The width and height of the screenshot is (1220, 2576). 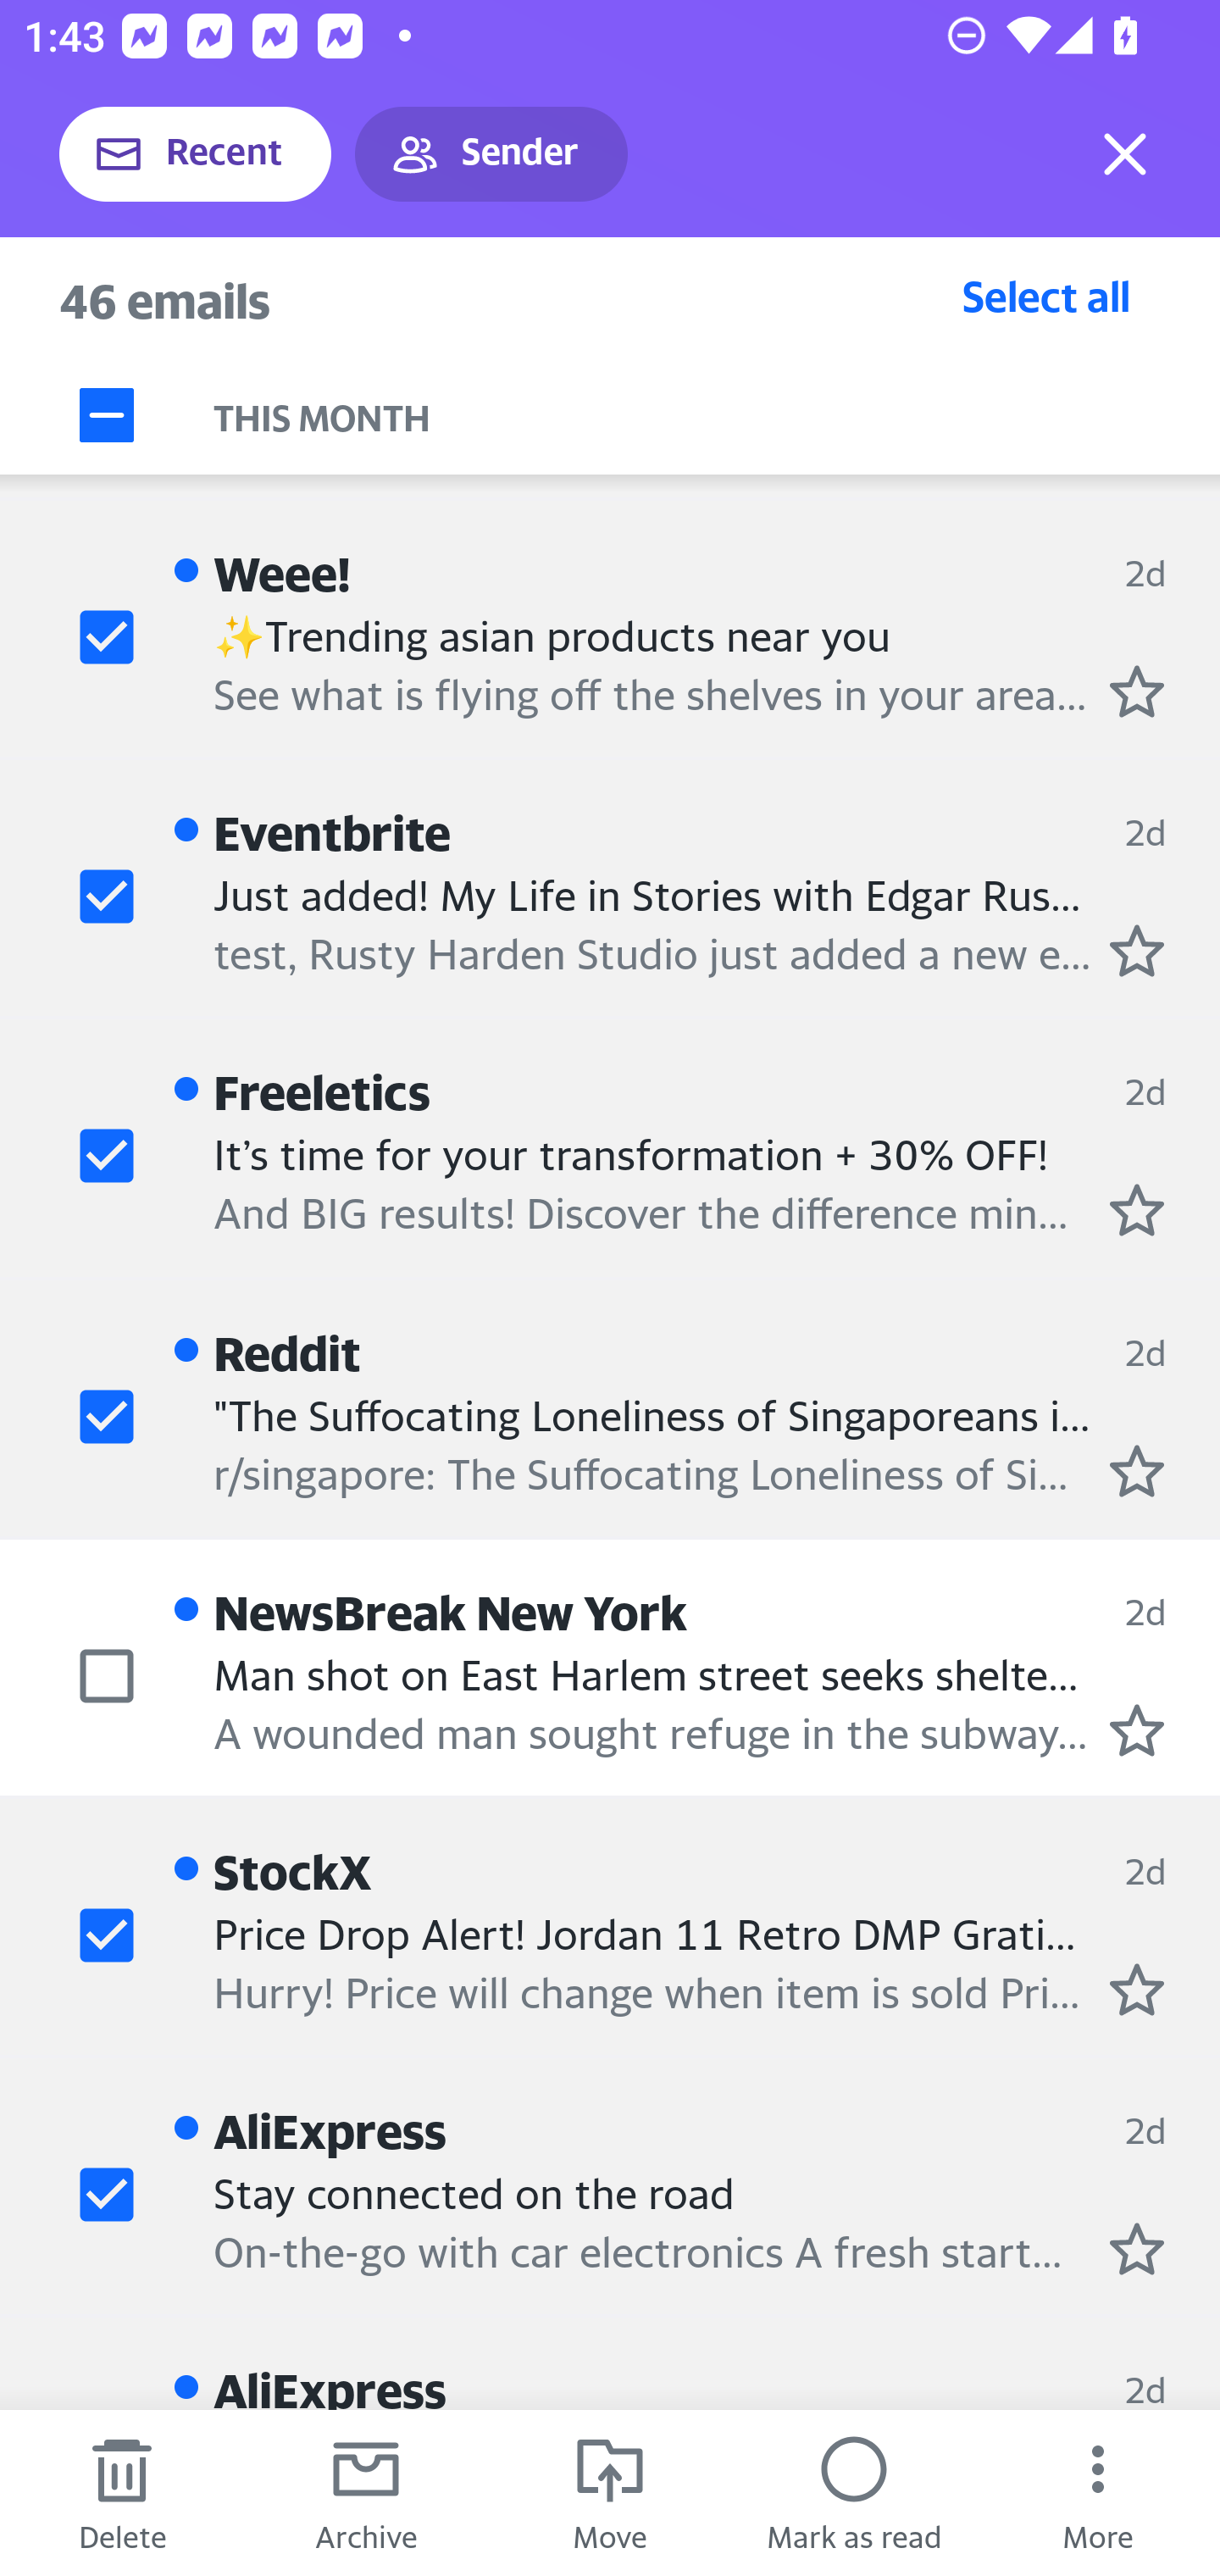 I want to click on Mark as starred., so click(x=1137, y=1729).